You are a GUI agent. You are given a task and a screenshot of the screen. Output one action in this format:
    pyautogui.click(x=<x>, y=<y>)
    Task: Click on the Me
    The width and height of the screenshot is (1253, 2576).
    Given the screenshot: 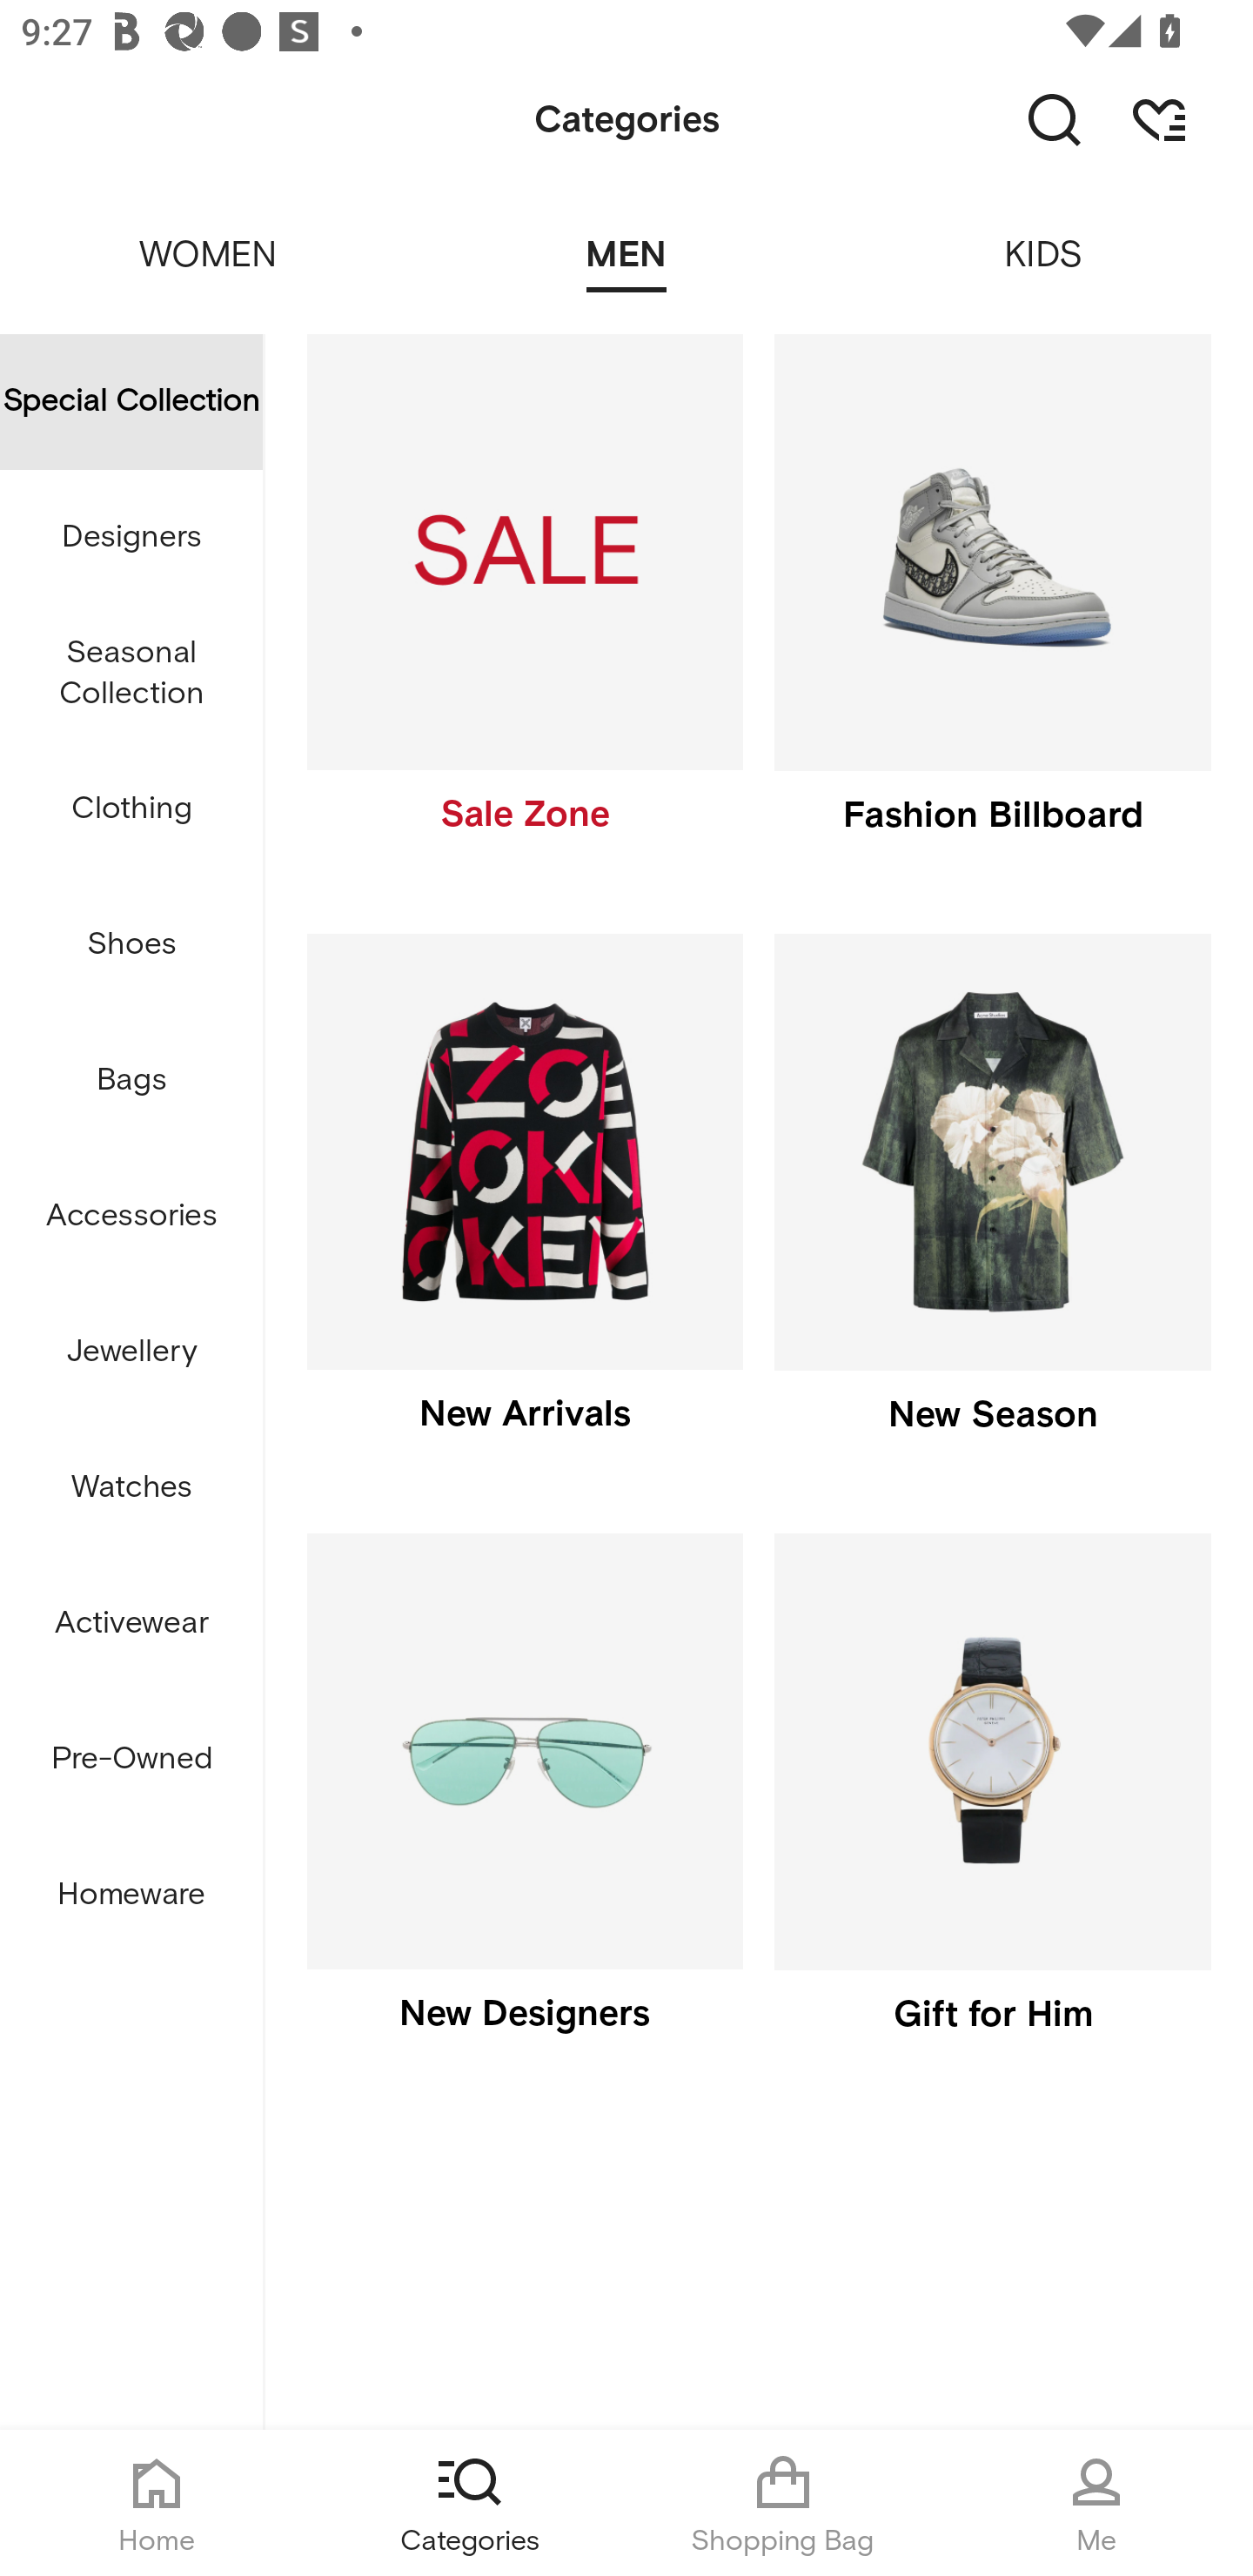 What is the action you would take?
    pyautogui.click(x=1096, y=2503)
    